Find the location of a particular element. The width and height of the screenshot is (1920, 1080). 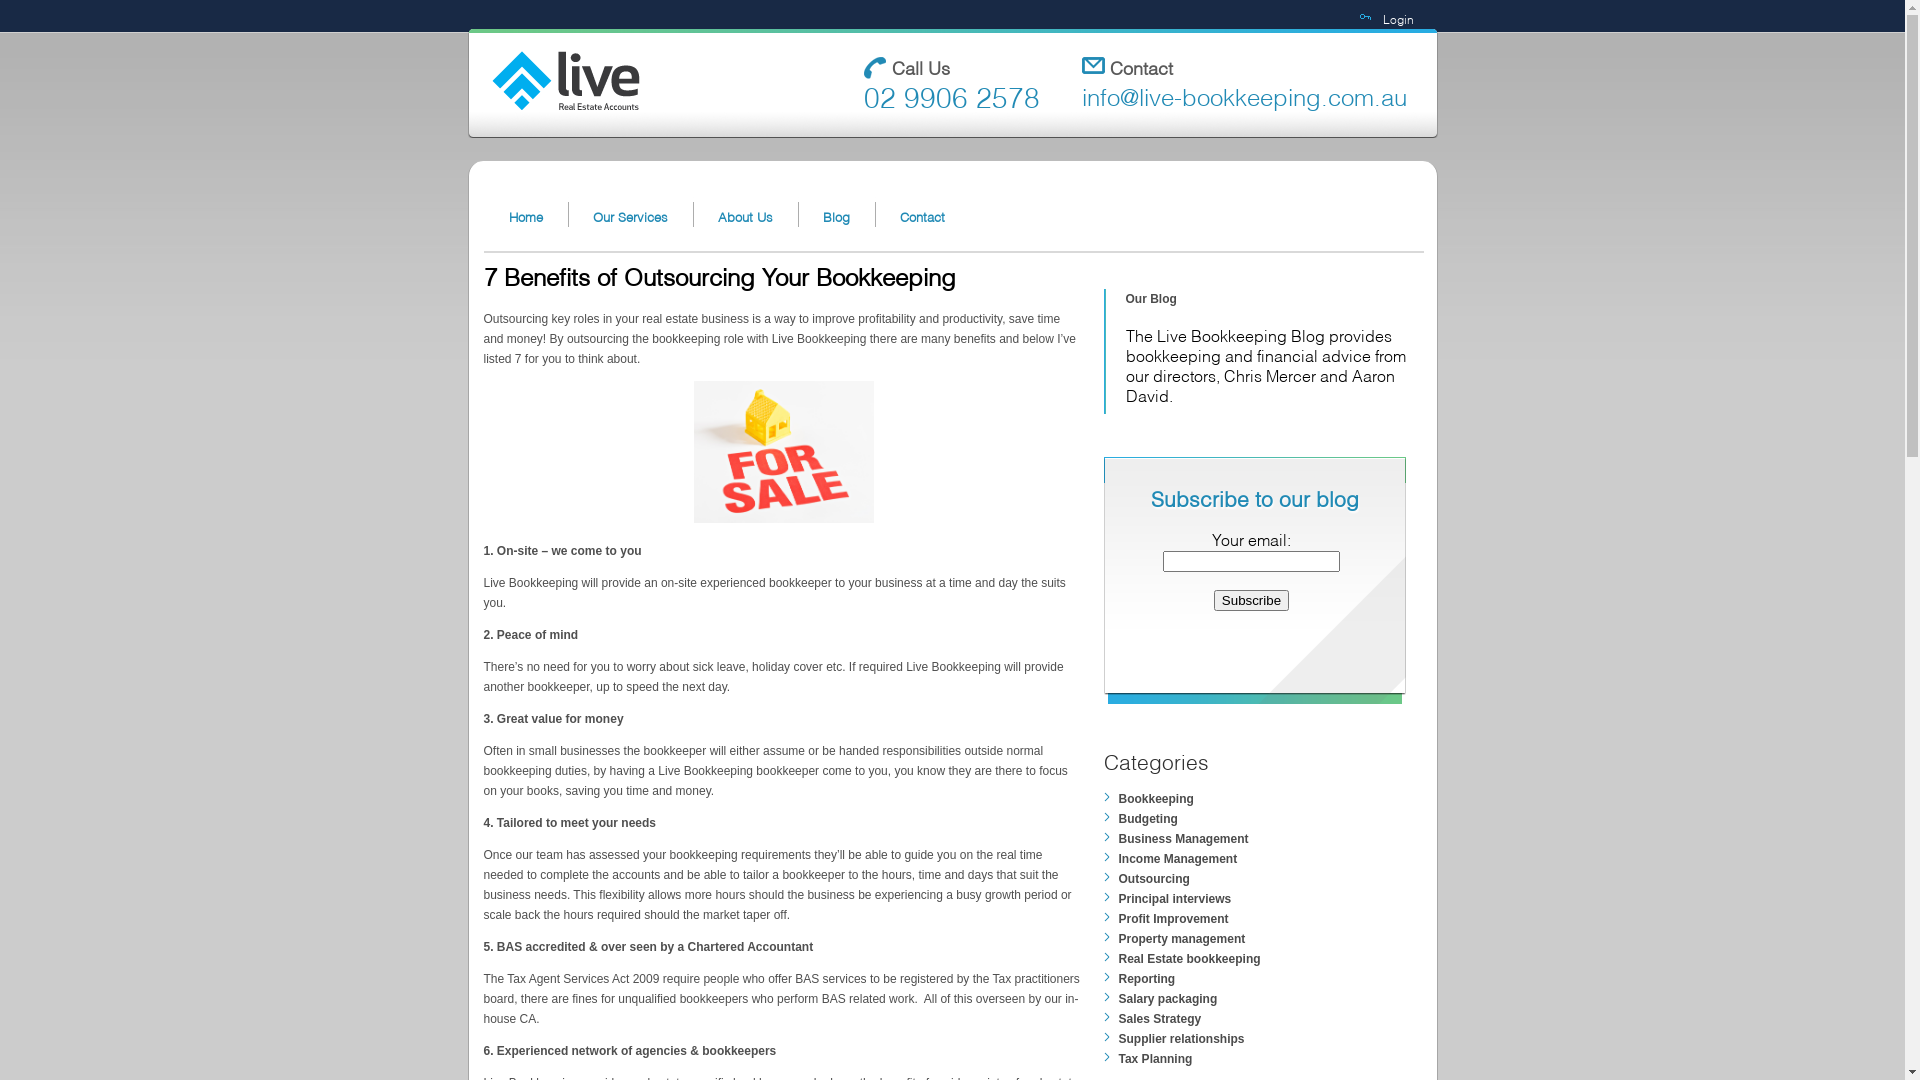

About Us is located at coordinates (744, 216).